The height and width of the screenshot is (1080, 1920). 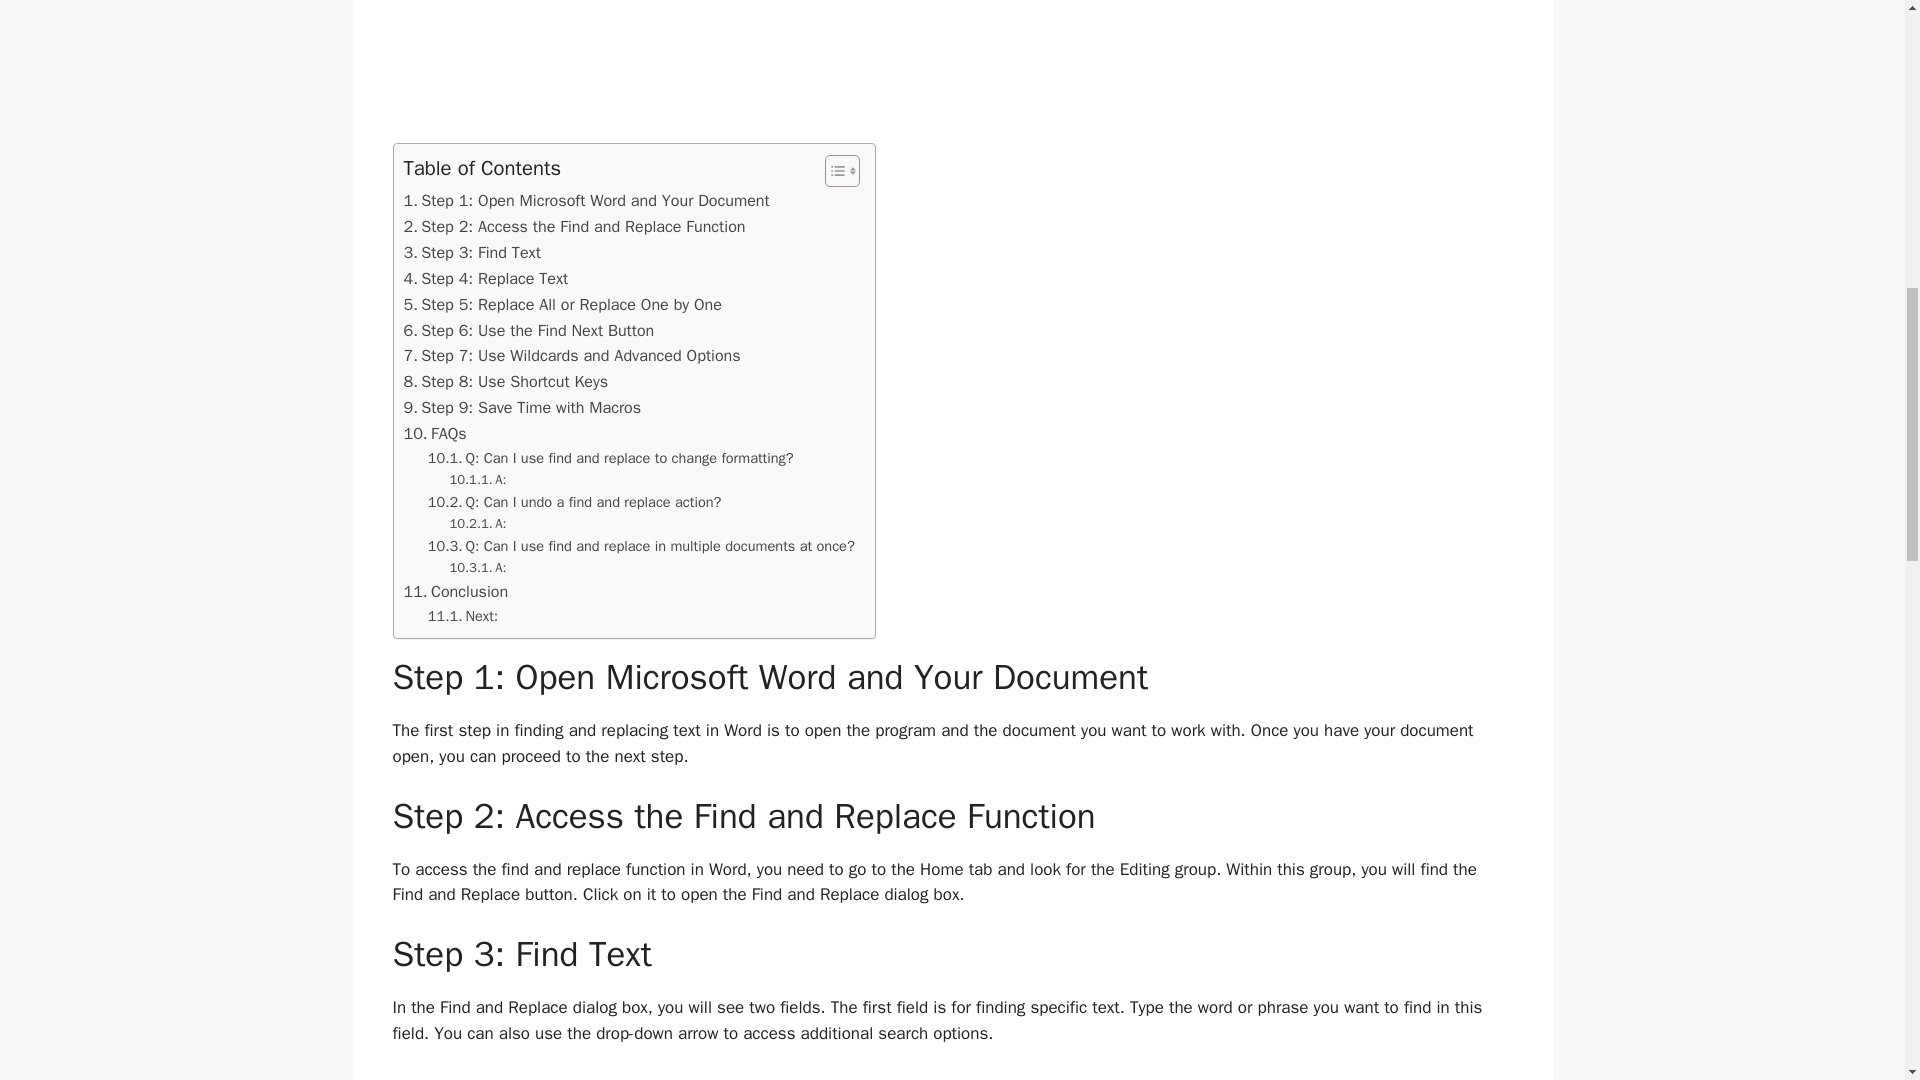 What do you see at coordinates (506, 382) in the screenshot?
I see `Step 8: Use Shortcut Keys` at bounding box center [506, 382].